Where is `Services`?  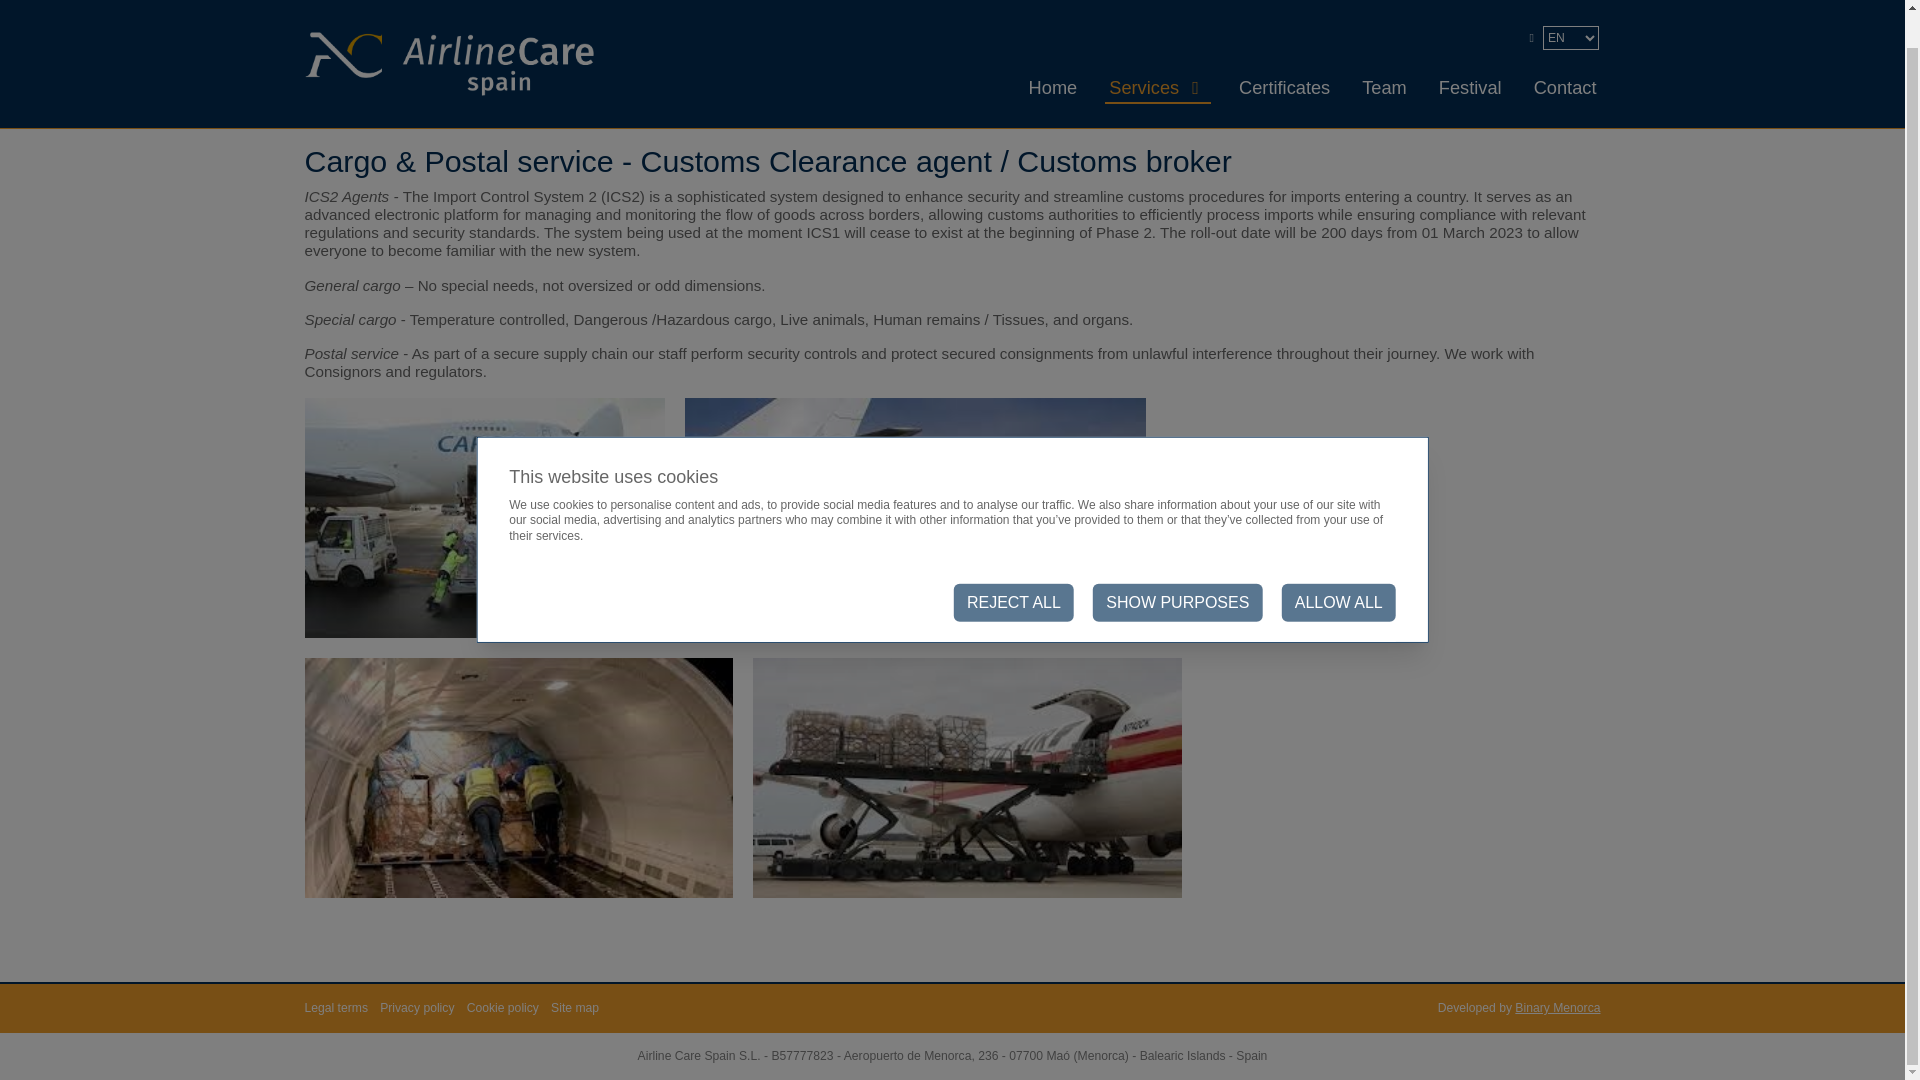 Services is located at coordinates (1144, 52).